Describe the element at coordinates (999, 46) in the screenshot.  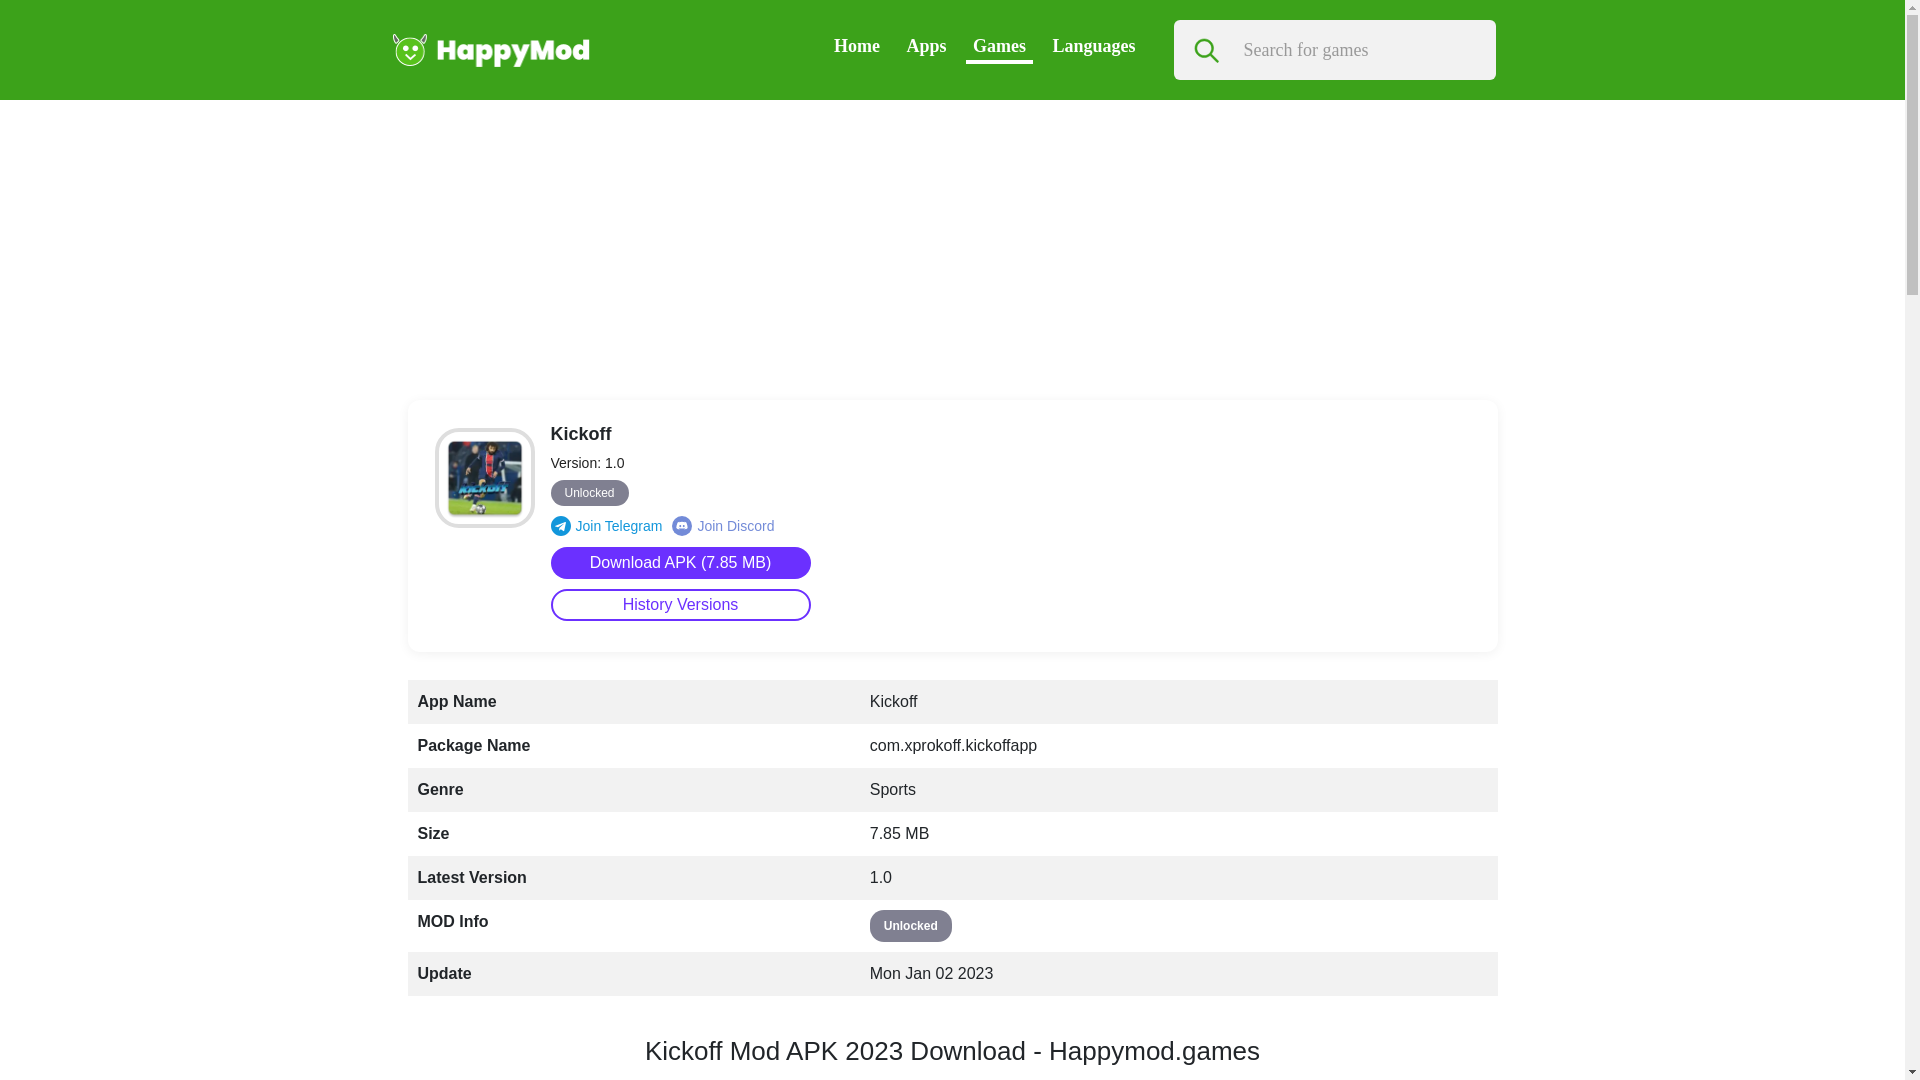
I see `Games` at that location.